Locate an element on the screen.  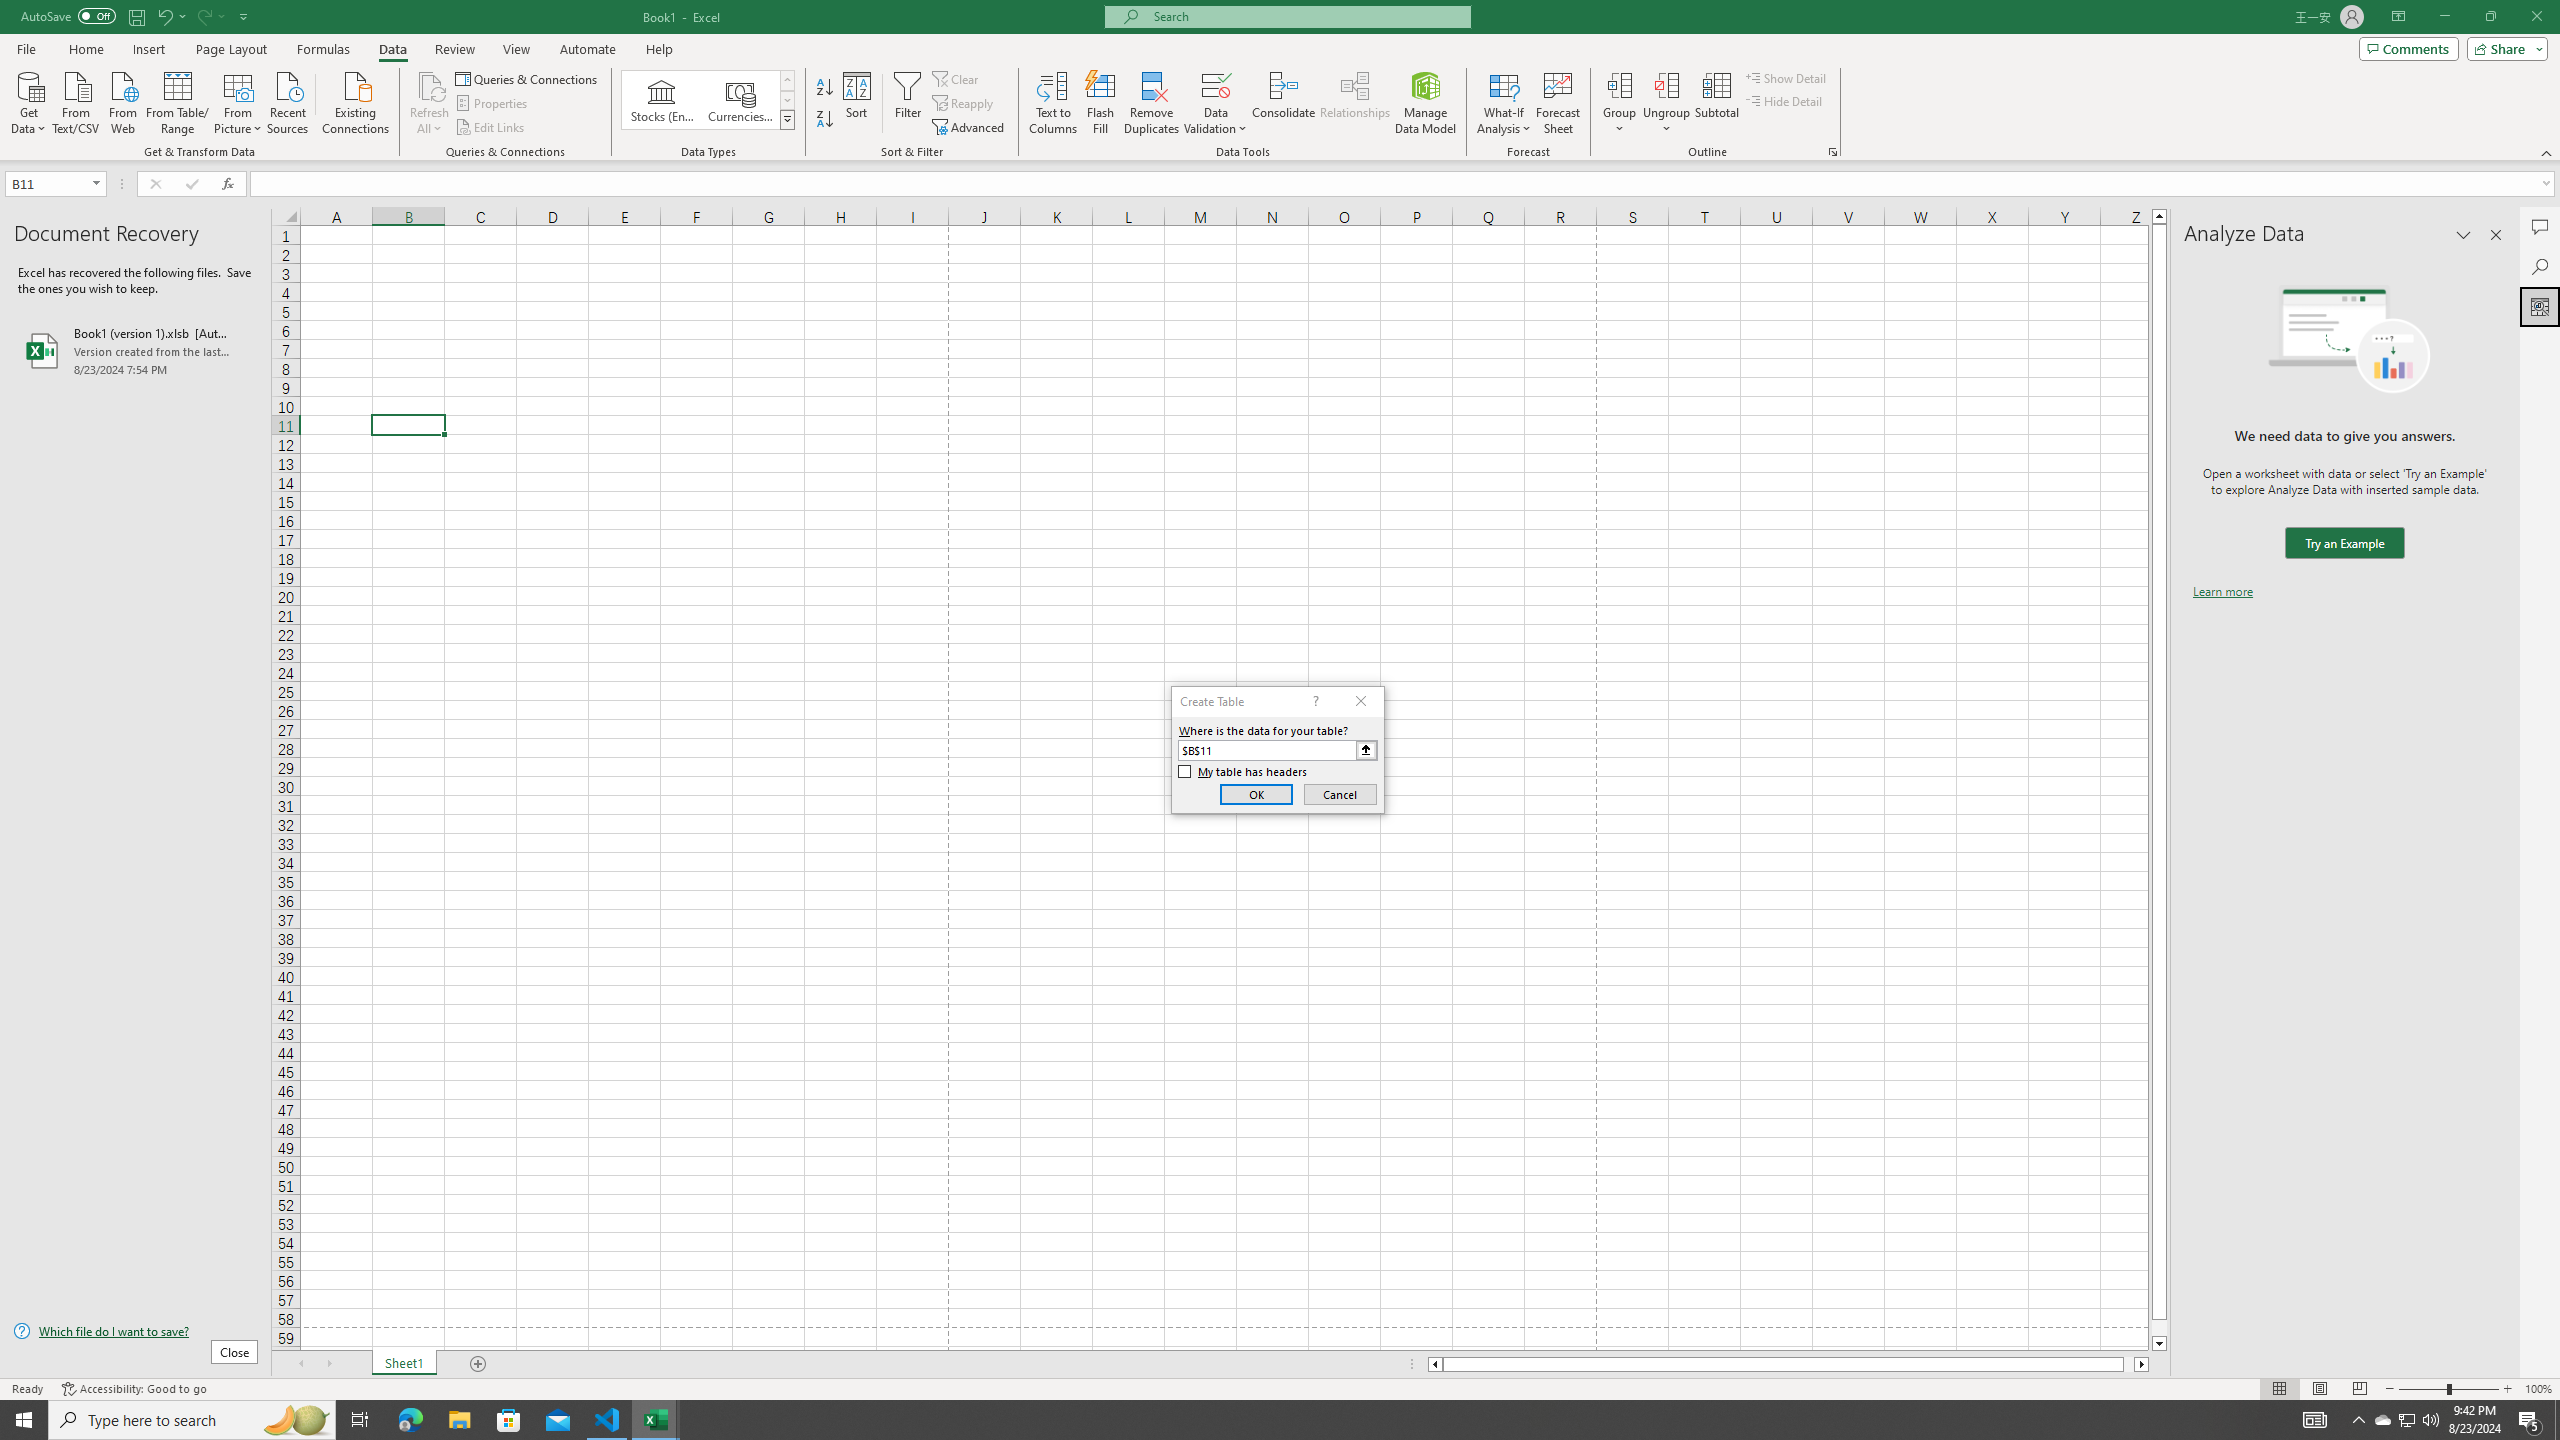
Class: NetUIScrollBar is located at coordinates (1788, 1364).